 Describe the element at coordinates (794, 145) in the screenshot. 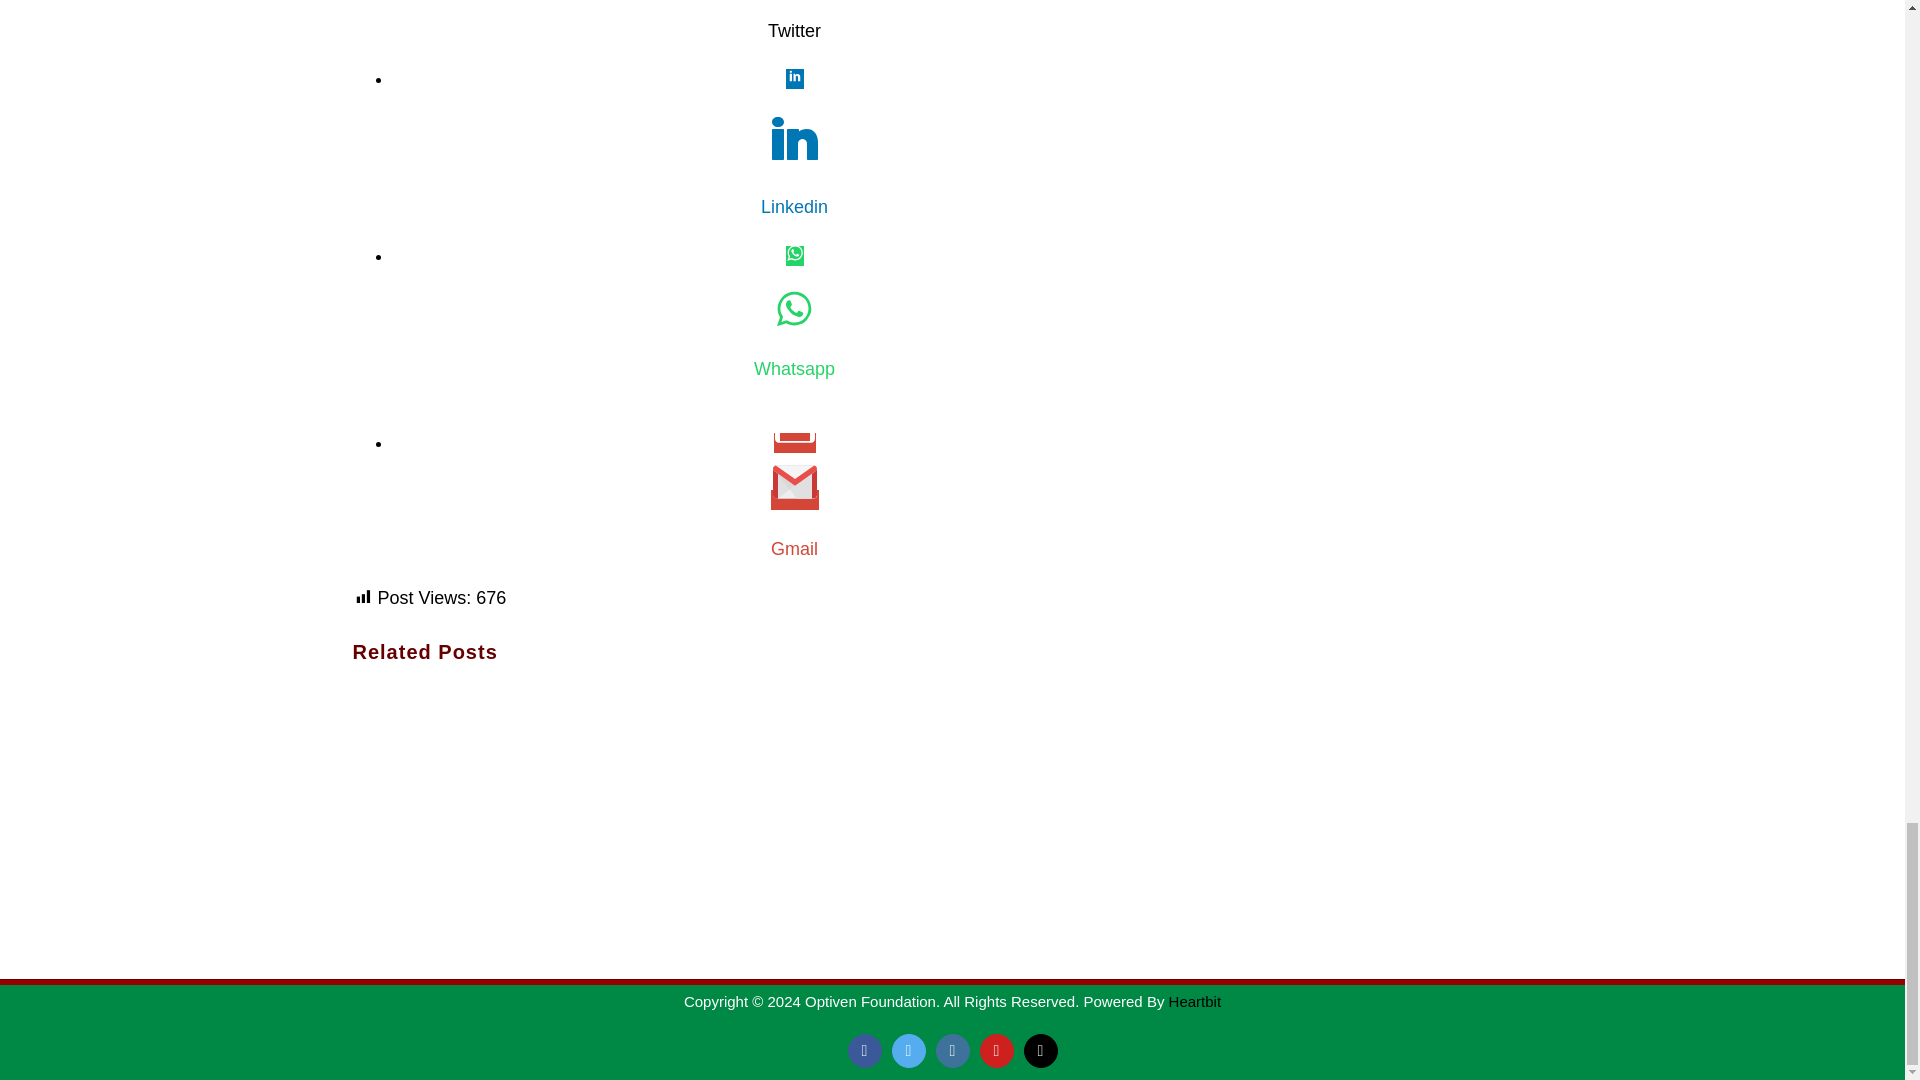

I see `Linkedin` at that location.